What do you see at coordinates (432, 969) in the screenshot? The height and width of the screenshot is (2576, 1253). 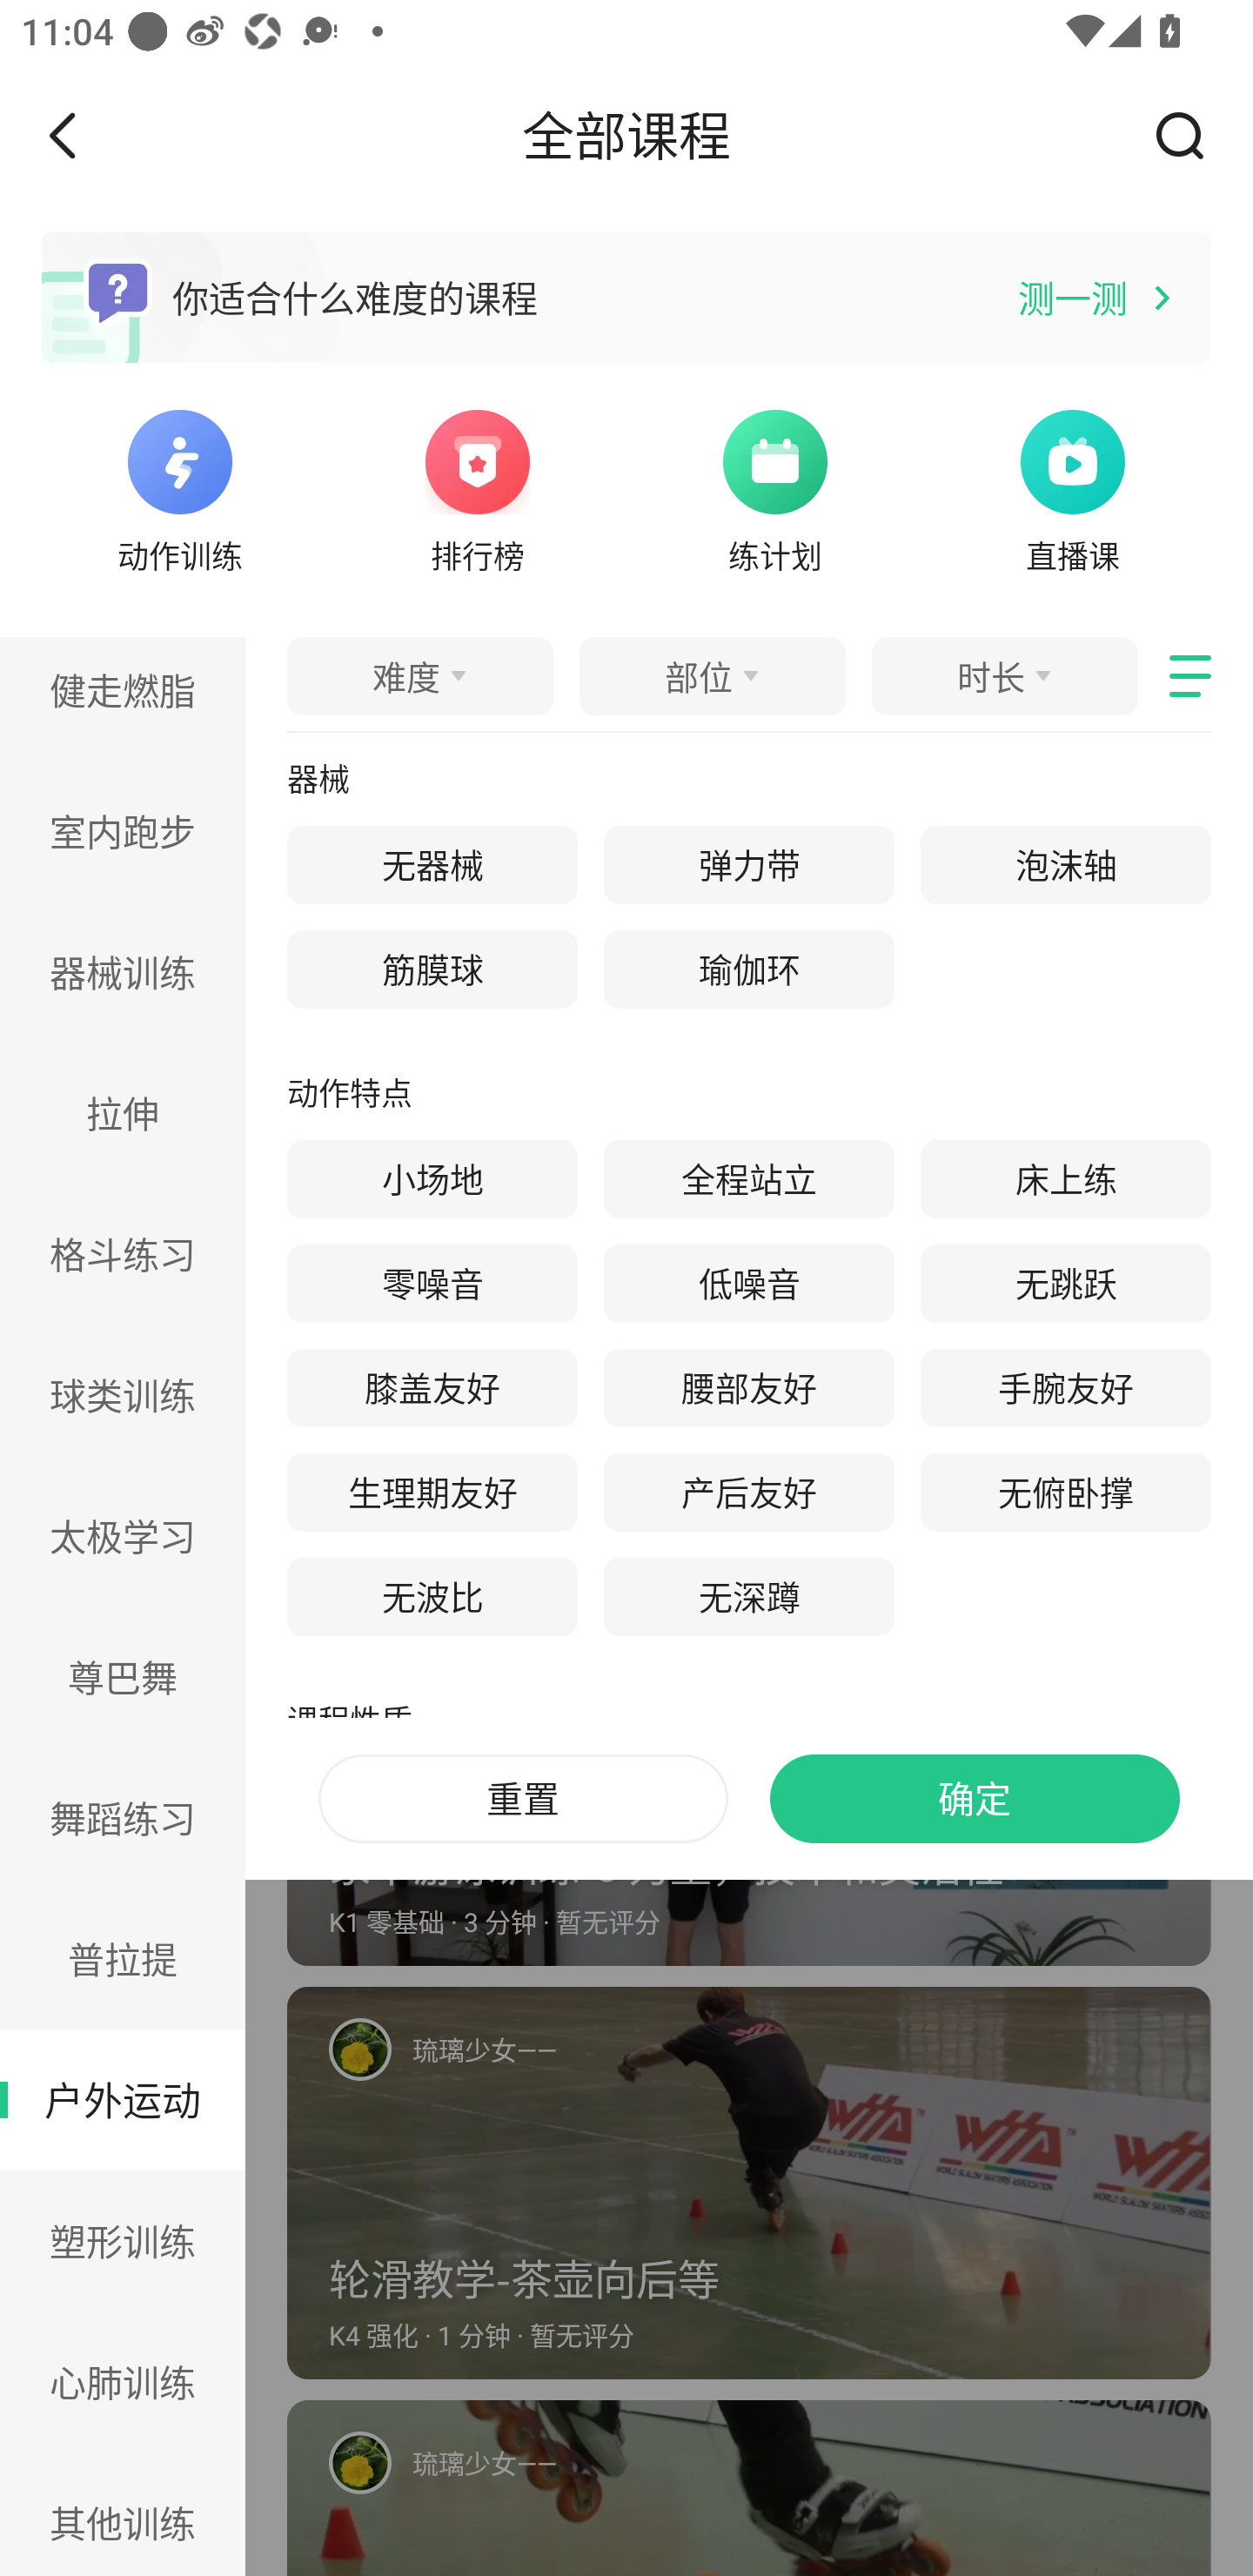 I see `筋膜球` at bounding box center [432, 969].